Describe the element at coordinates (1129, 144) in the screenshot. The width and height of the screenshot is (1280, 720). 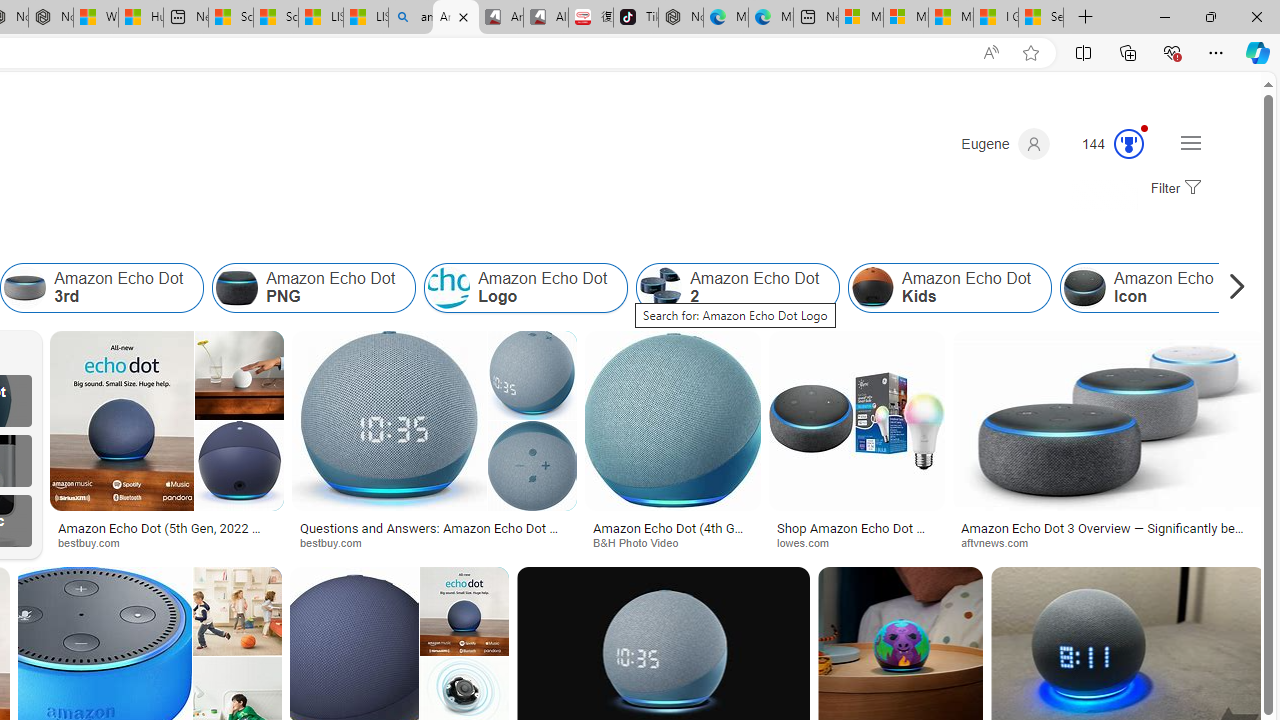
I see `Class: medal-svg-animation` at that location.